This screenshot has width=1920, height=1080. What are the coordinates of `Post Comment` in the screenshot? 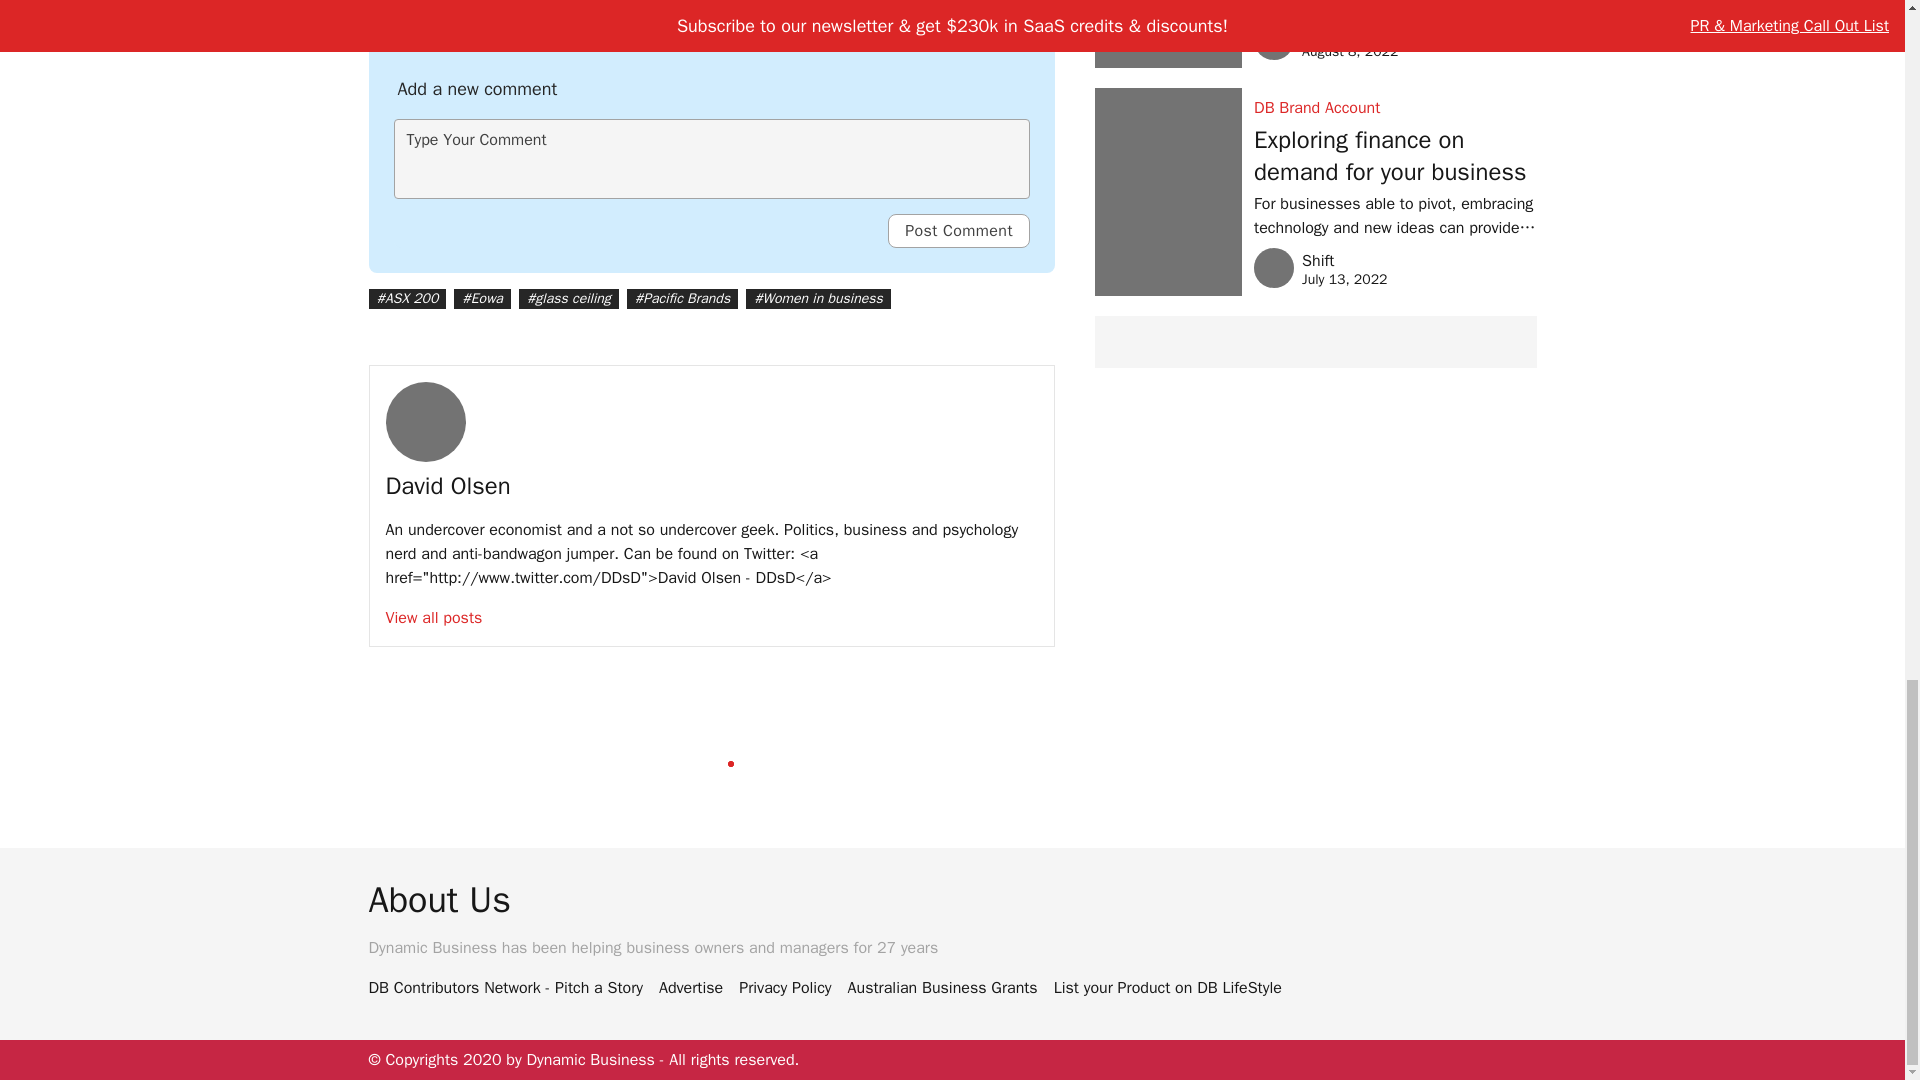 It's located at (958, 230).